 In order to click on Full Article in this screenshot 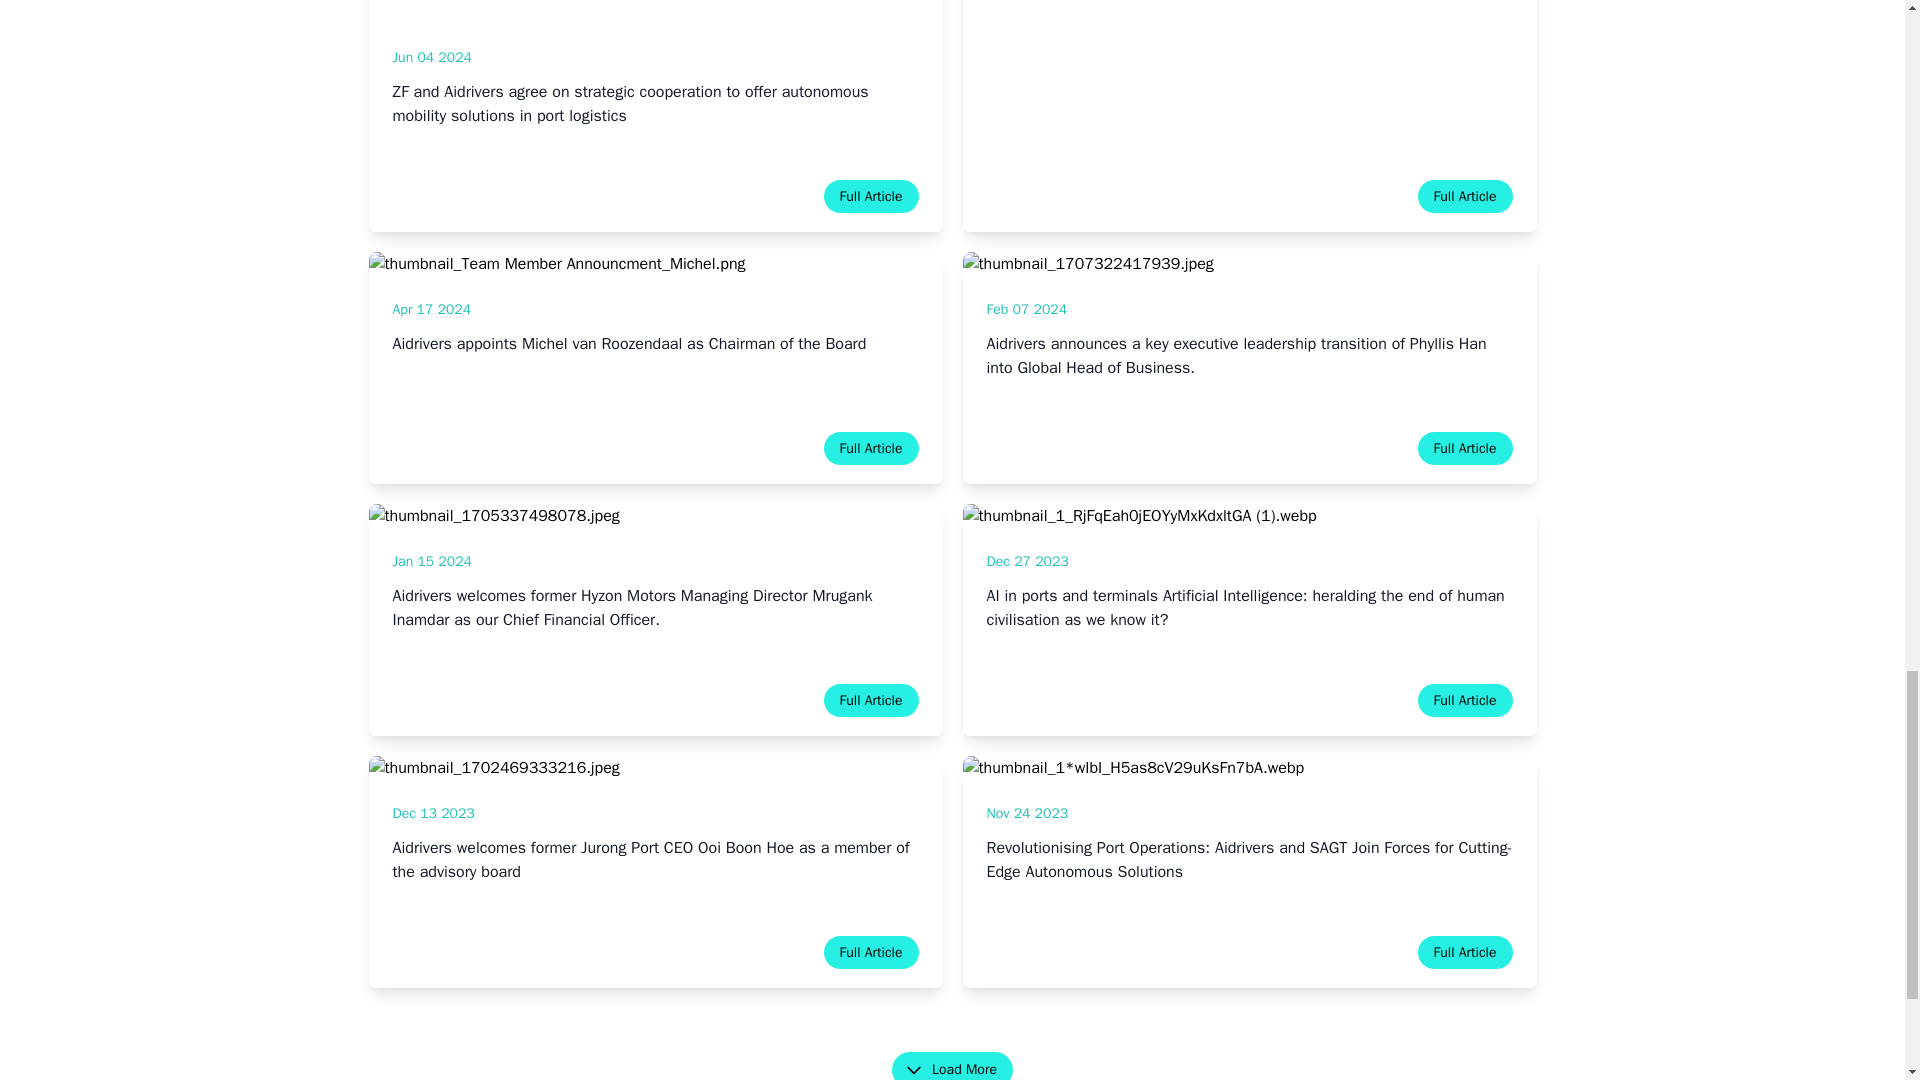, I will do `click(1465, 952)`.